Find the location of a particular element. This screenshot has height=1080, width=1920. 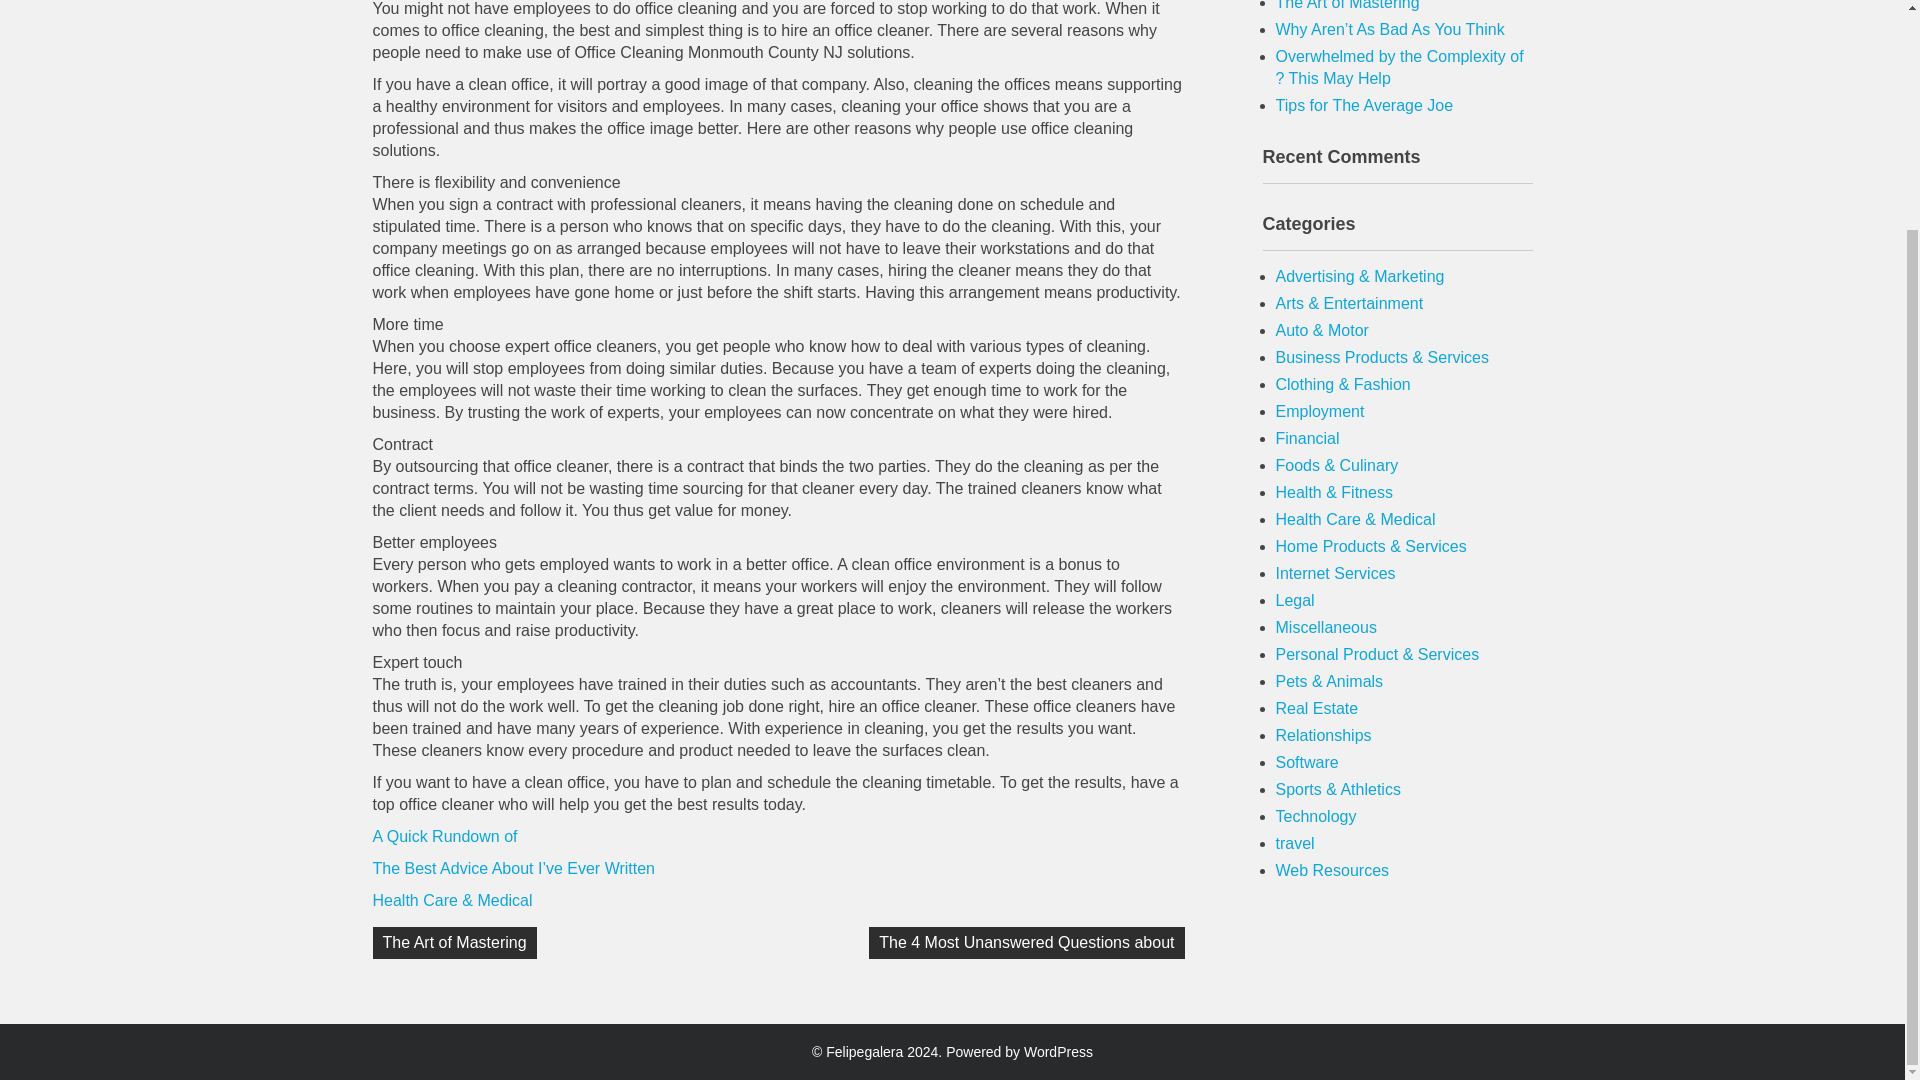

The Art of Mastering is located at coordinates (454, 942).